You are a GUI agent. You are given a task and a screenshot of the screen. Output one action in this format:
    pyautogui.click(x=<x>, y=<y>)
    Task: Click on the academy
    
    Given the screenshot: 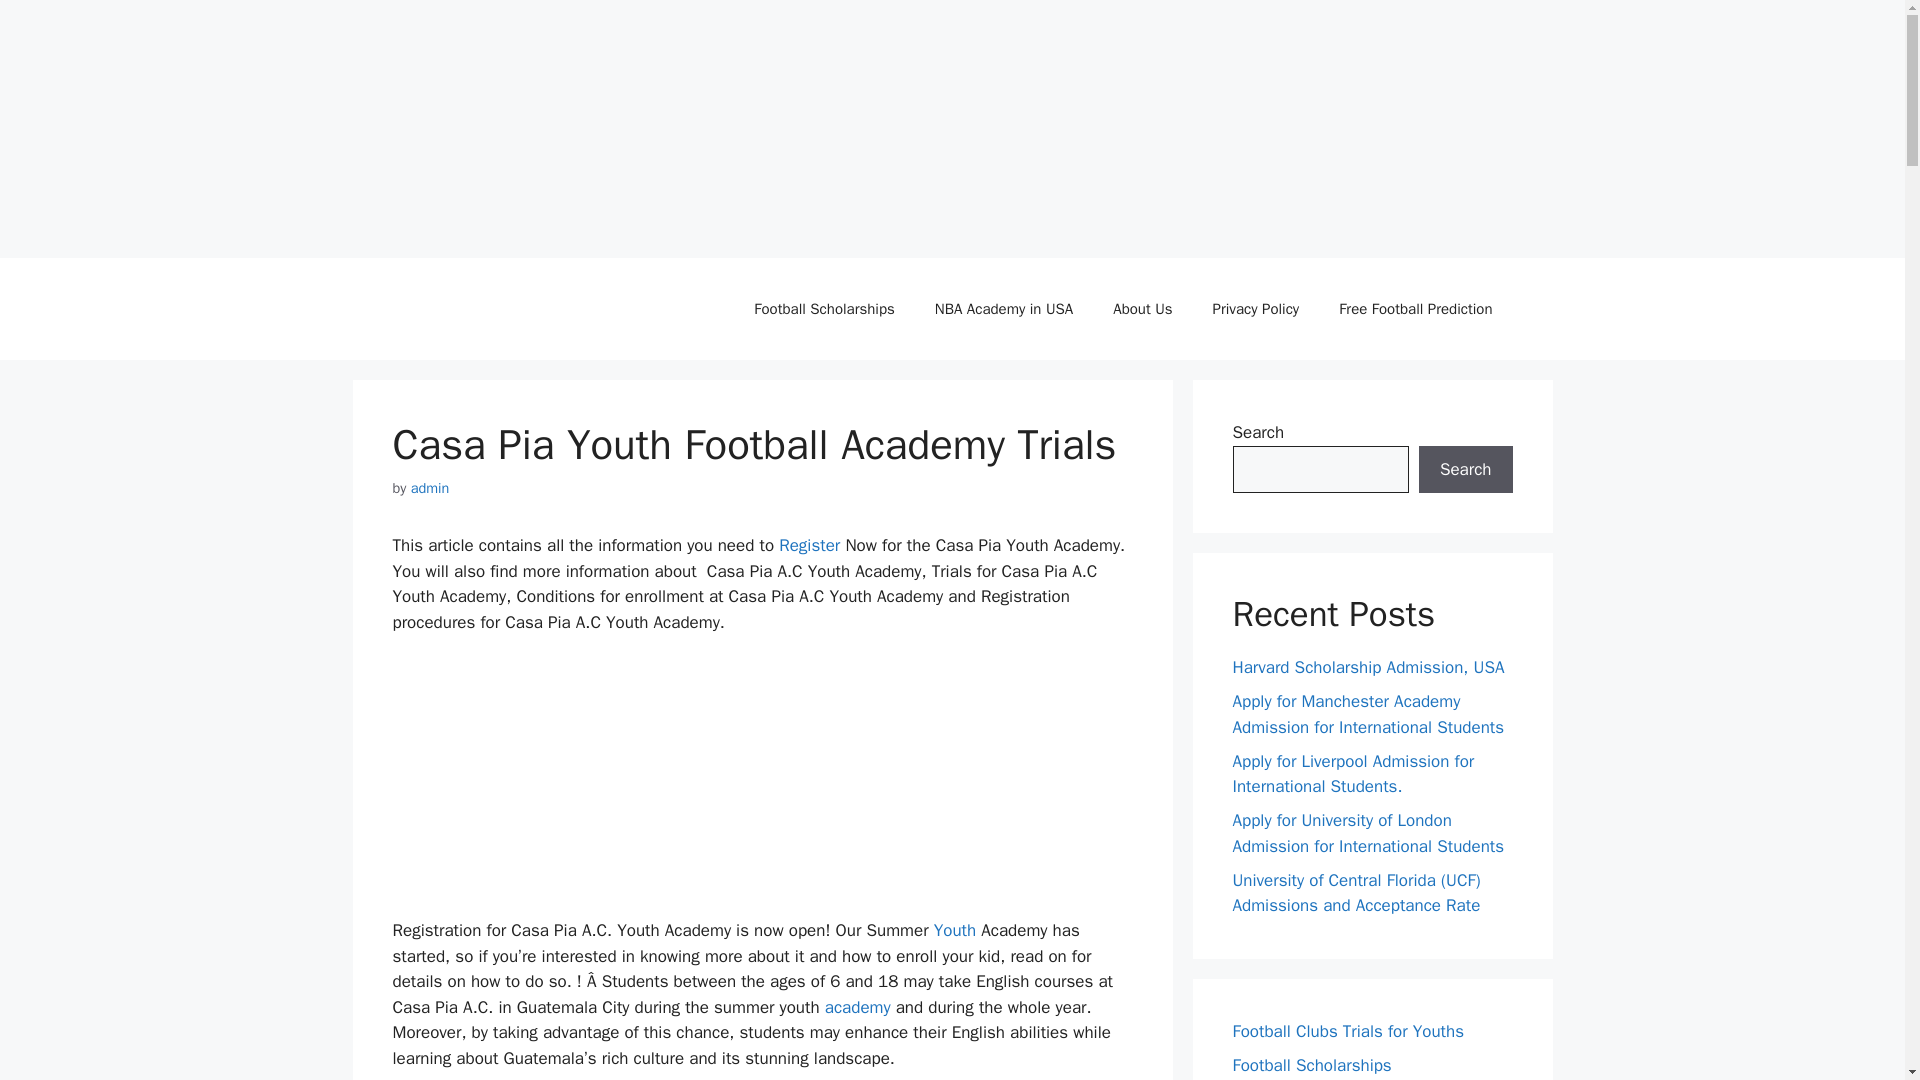 What is the action you would take?
    pyautogui.click(x=858, y=1007)
    